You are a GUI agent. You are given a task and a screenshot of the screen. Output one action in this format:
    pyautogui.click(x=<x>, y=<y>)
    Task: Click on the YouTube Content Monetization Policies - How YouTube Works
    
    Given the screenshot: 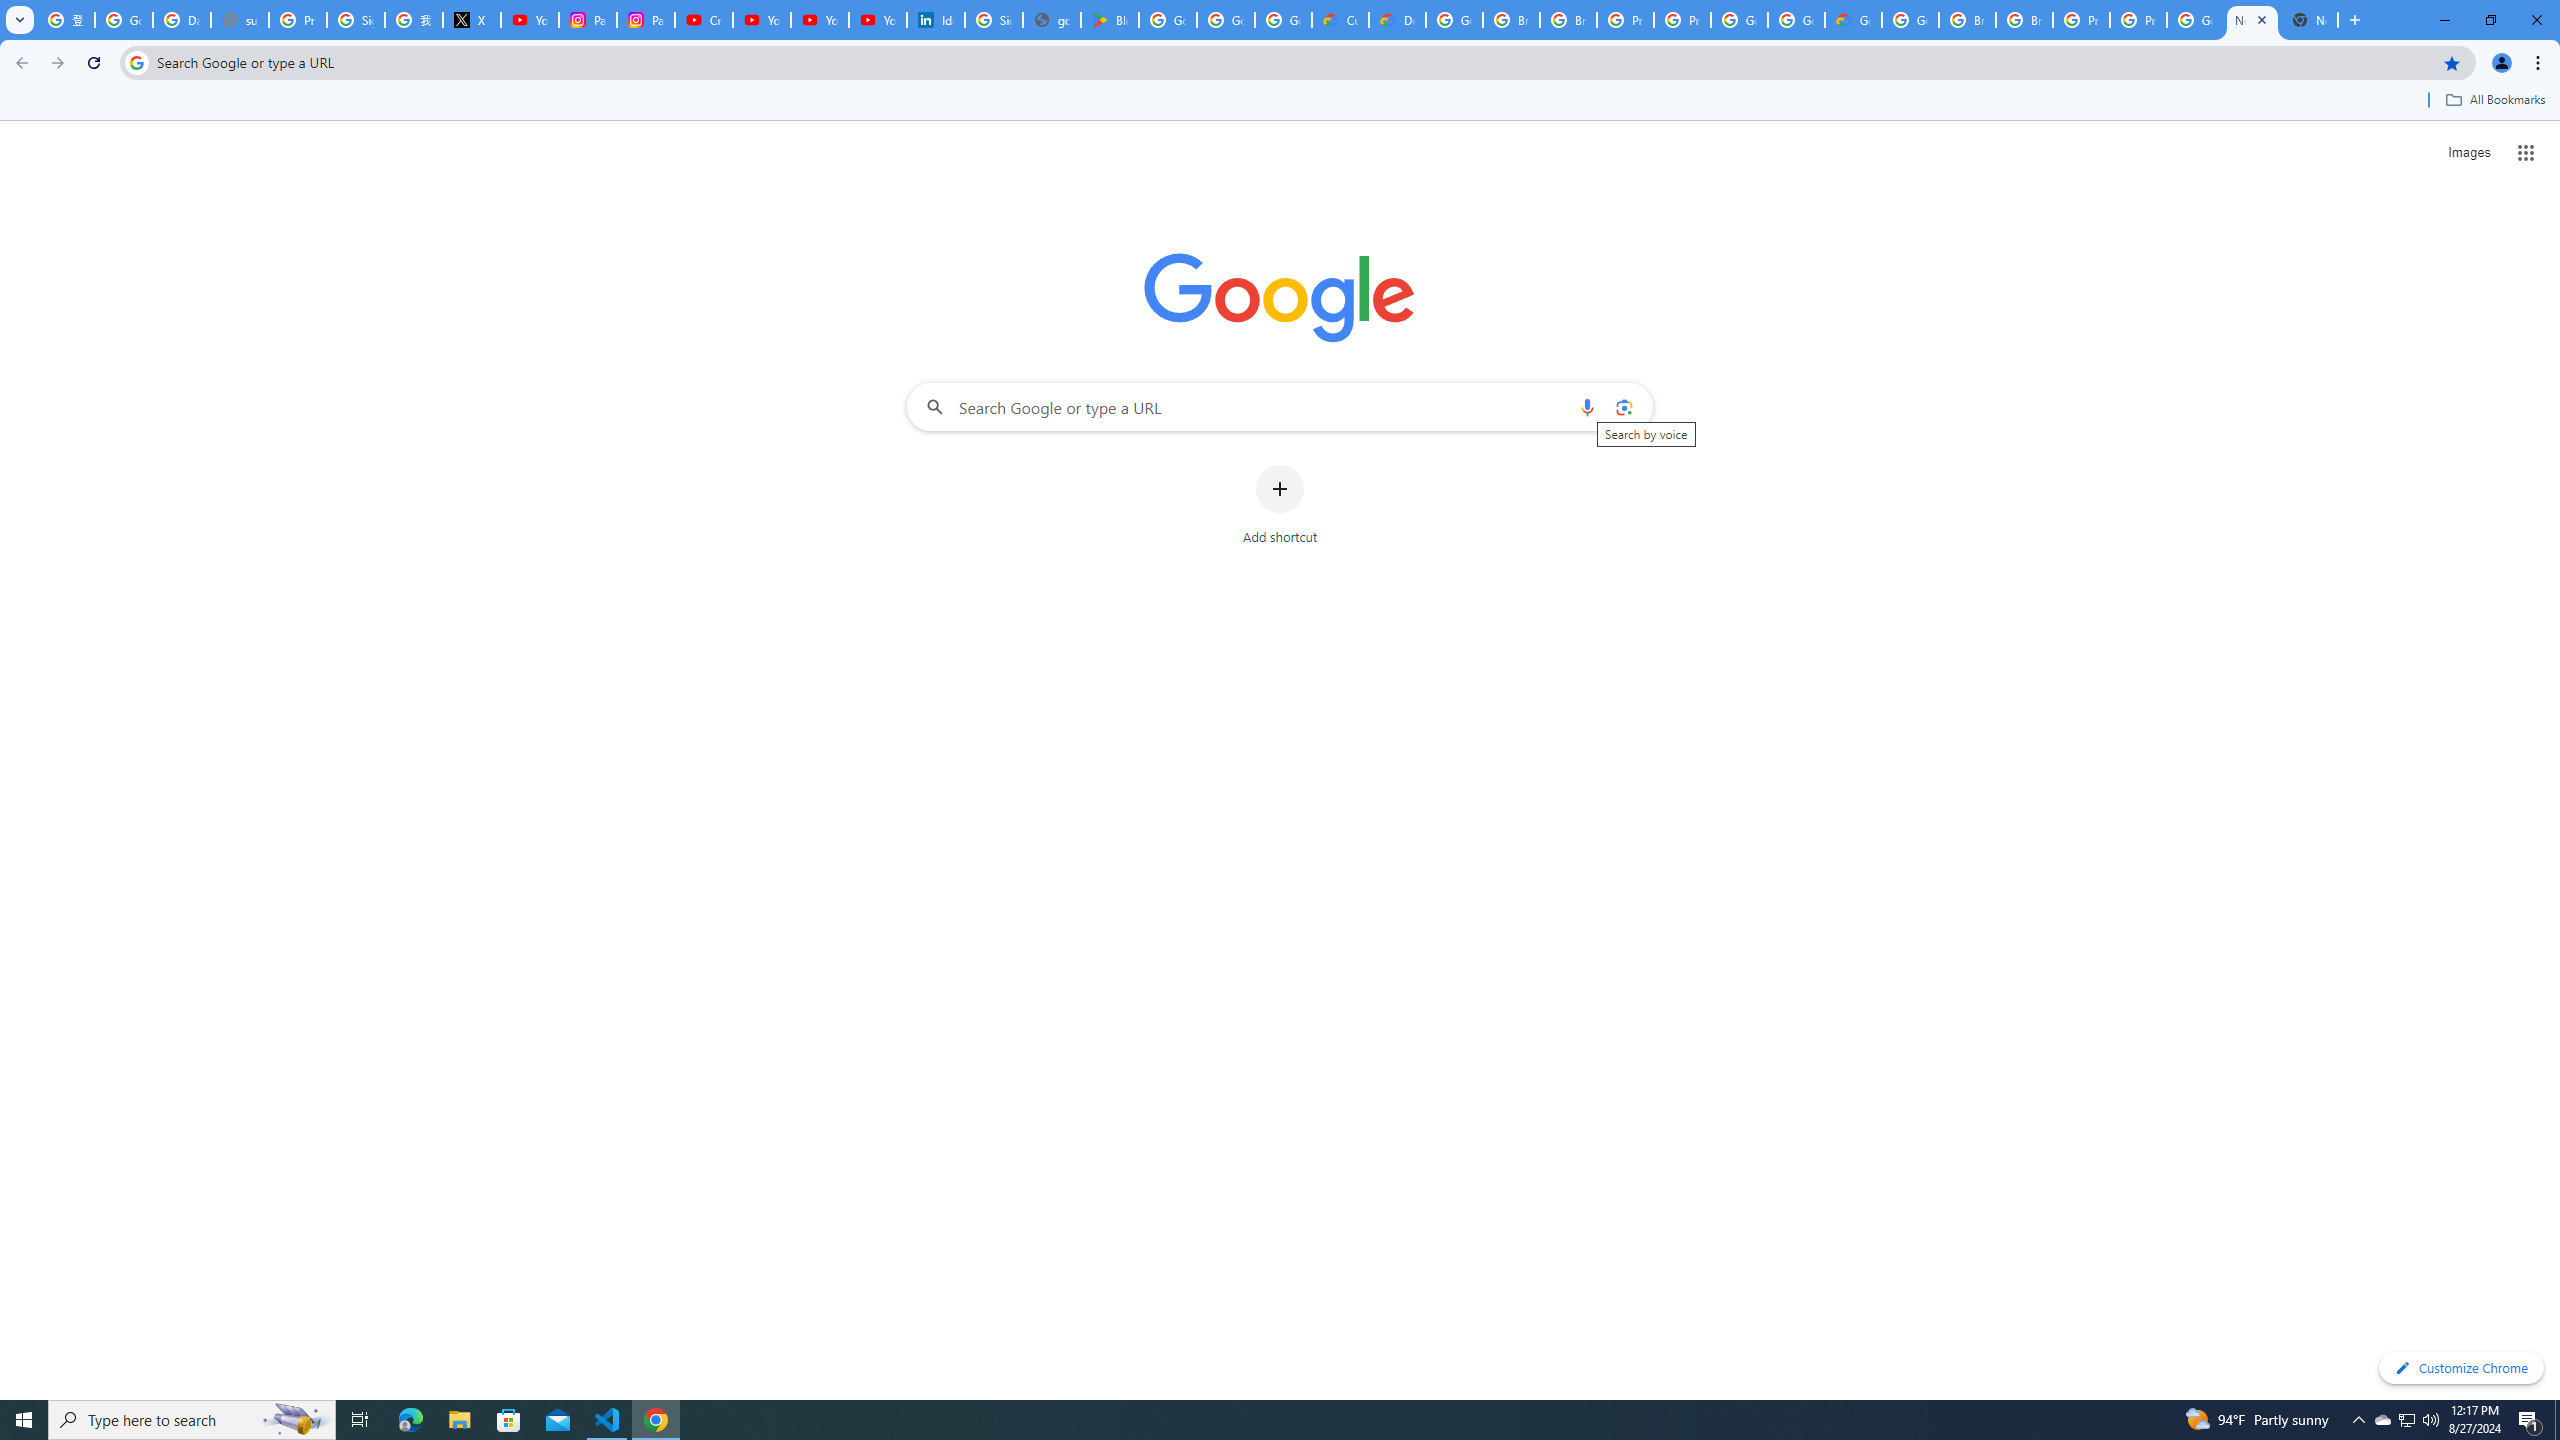 What is the action you would take?
    pyautogui.click(x=530, y=20)
    